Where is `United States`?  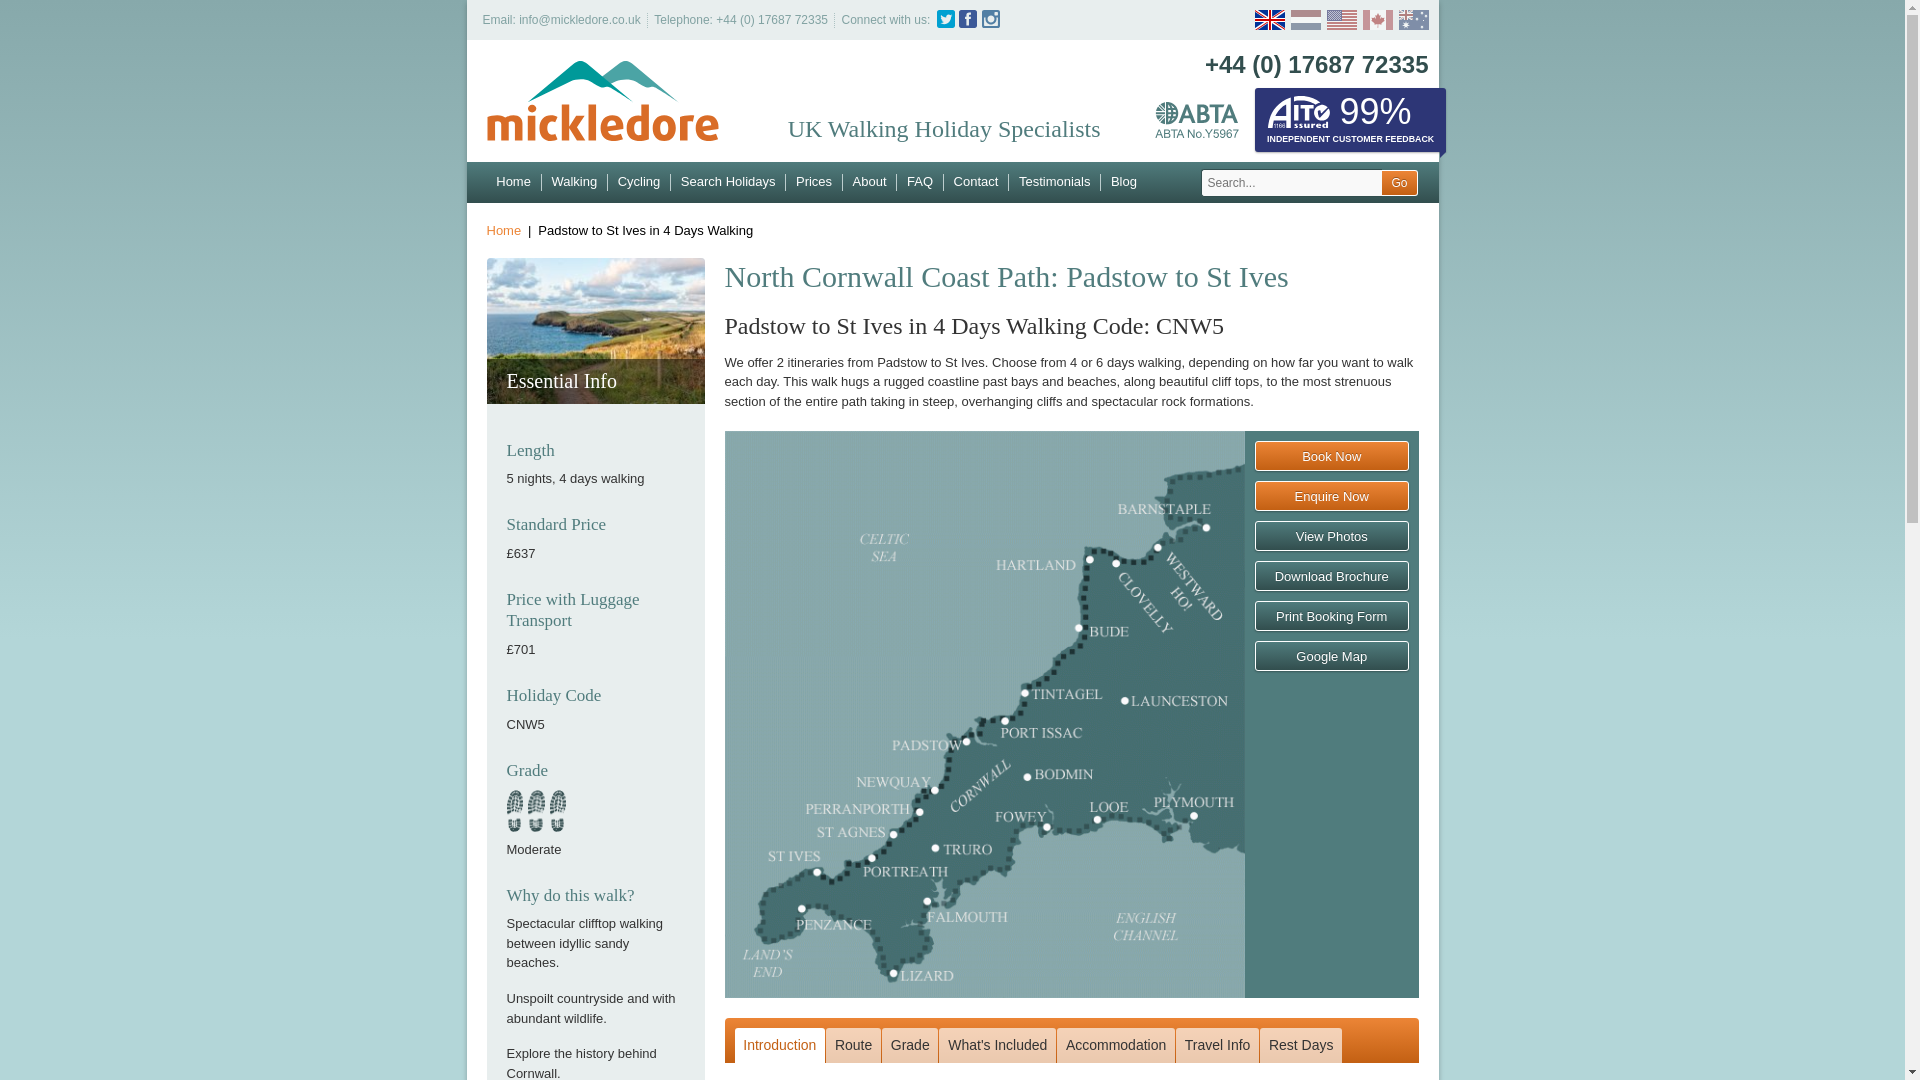 United States is located at coordinates (1338, 20).